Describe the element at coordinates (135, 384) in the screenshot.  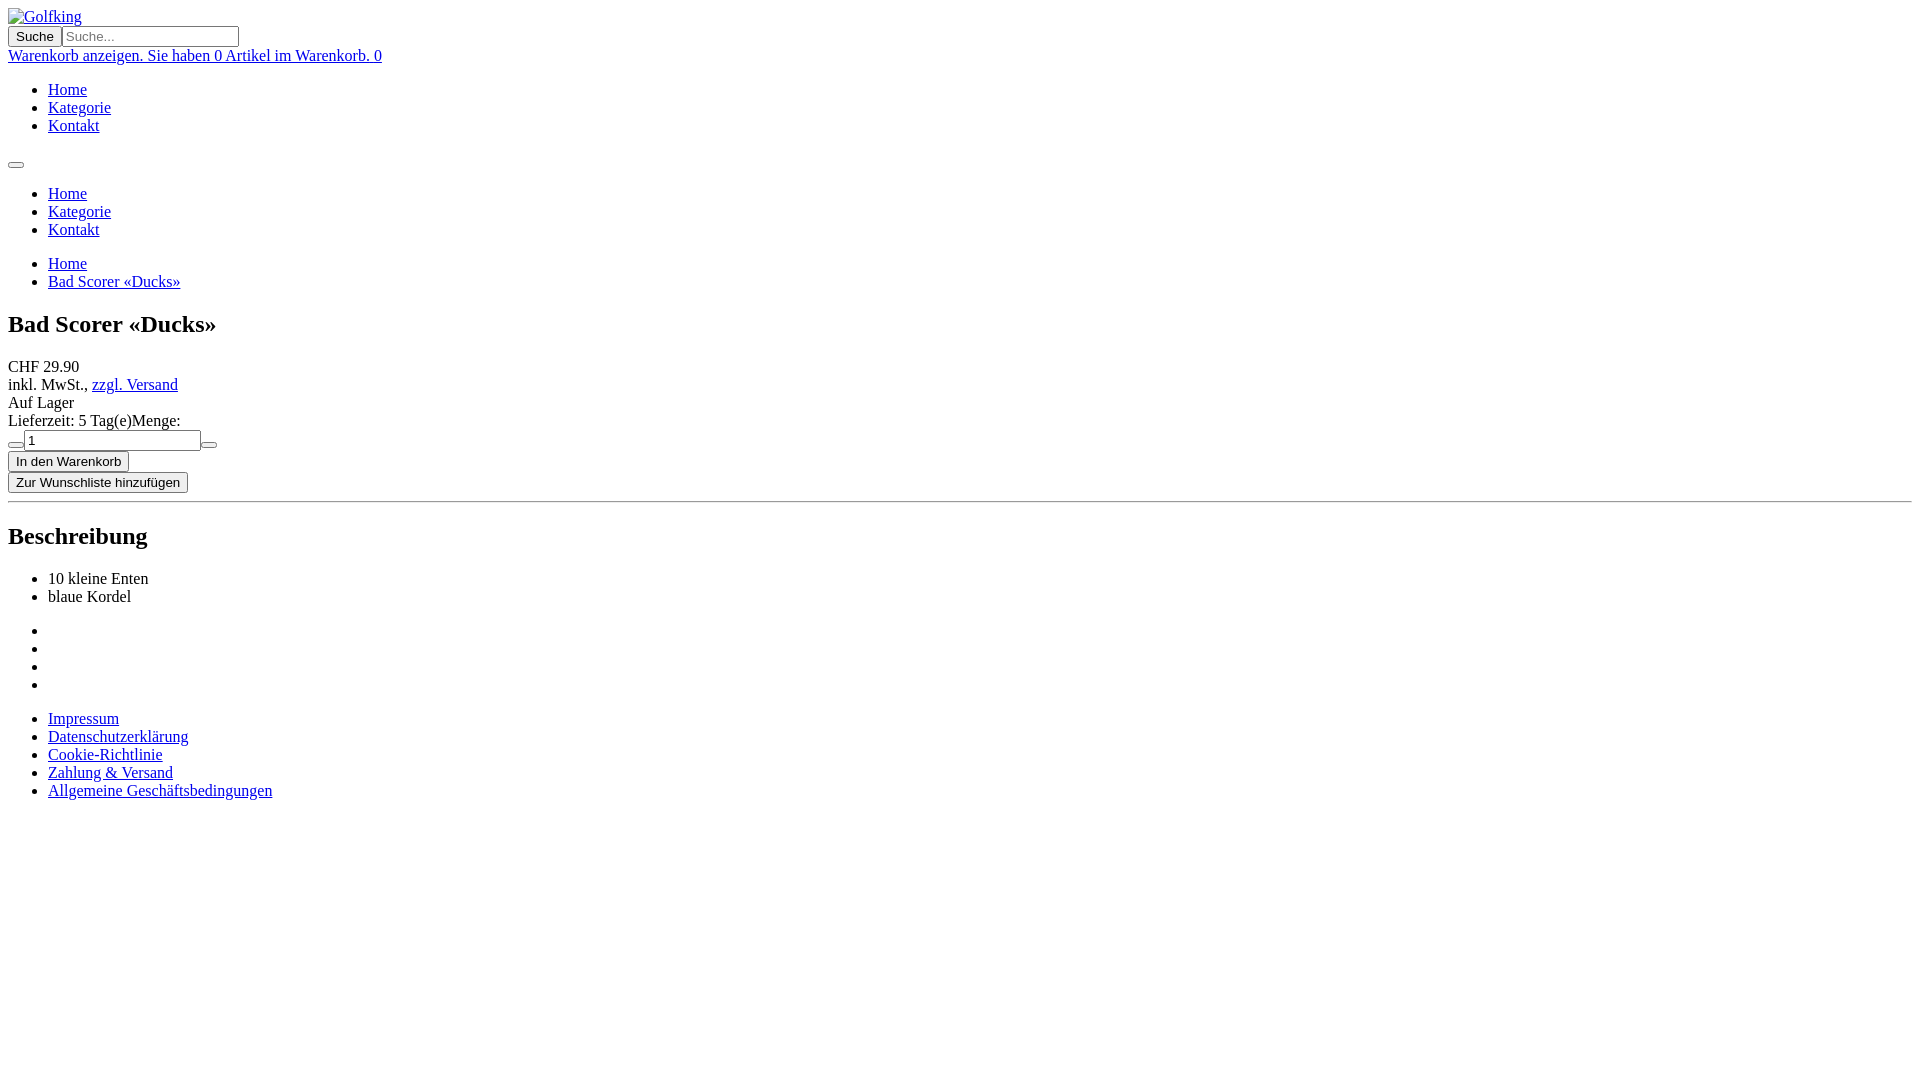
I see `zzgl. Versand` at that location.